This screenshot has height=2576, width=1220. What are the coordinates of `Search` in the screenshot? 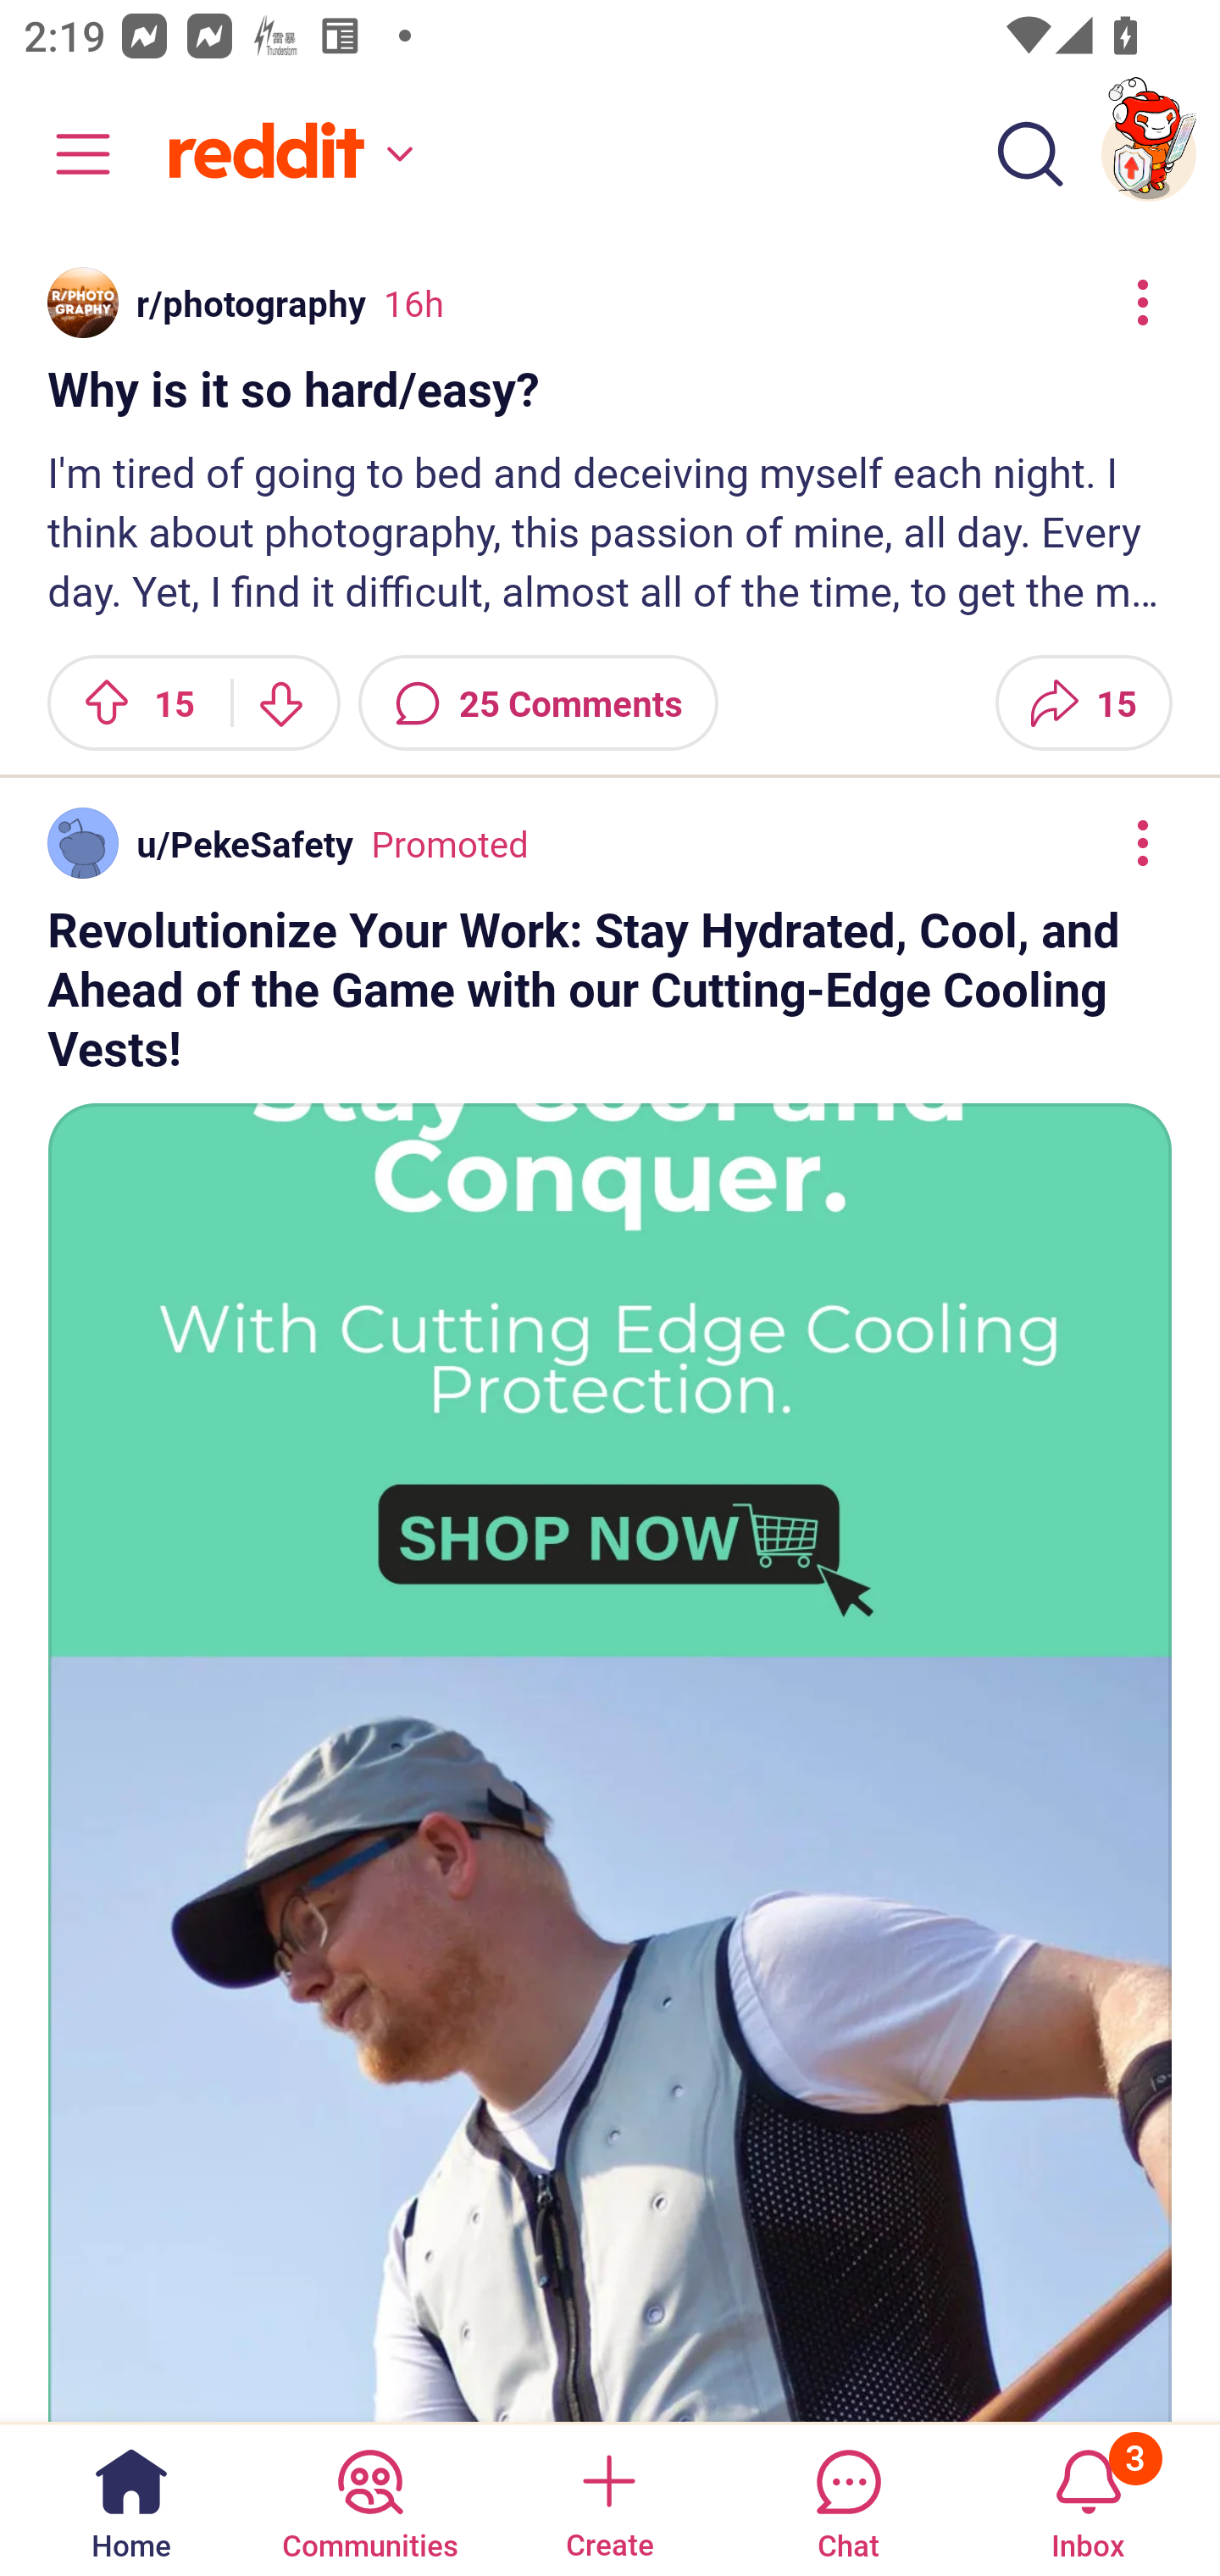 It's located at (1030, 154).